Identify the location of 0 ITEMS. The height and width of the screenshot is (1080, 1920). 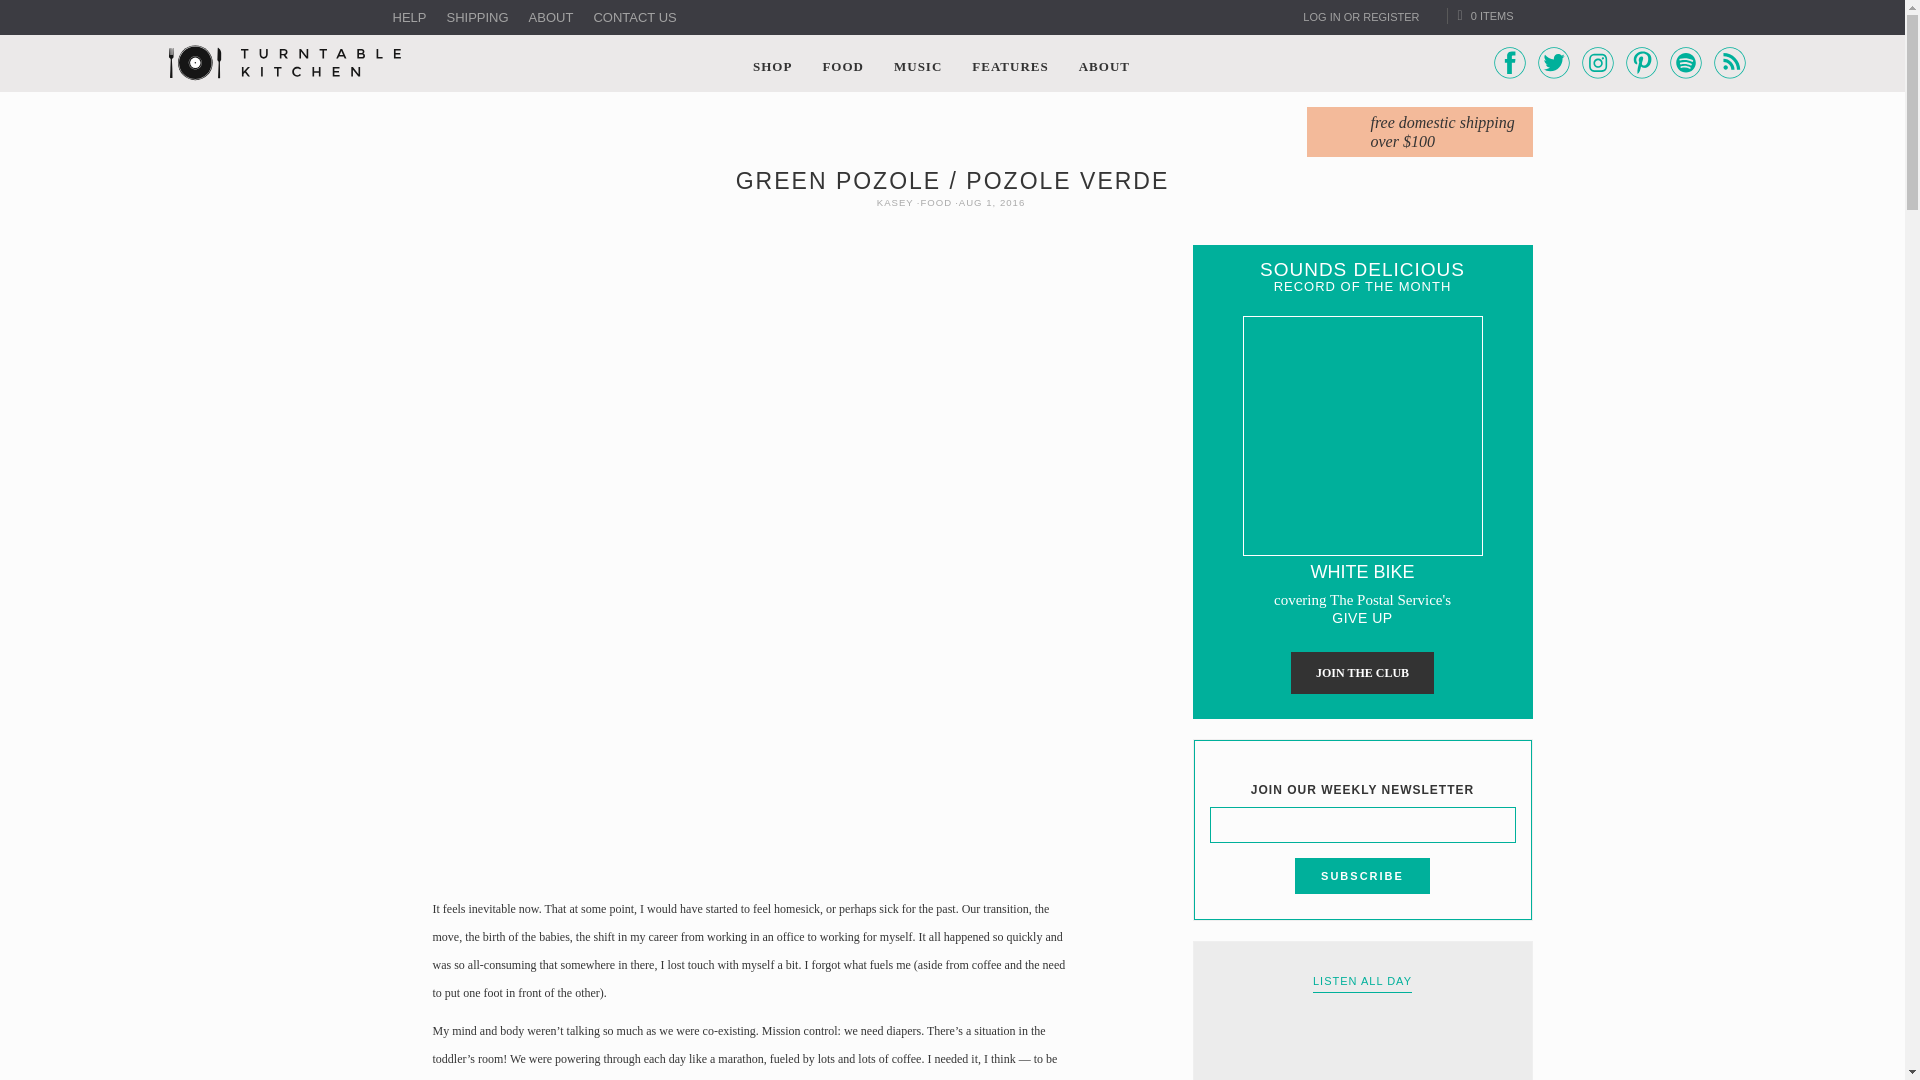
(1486, 15).